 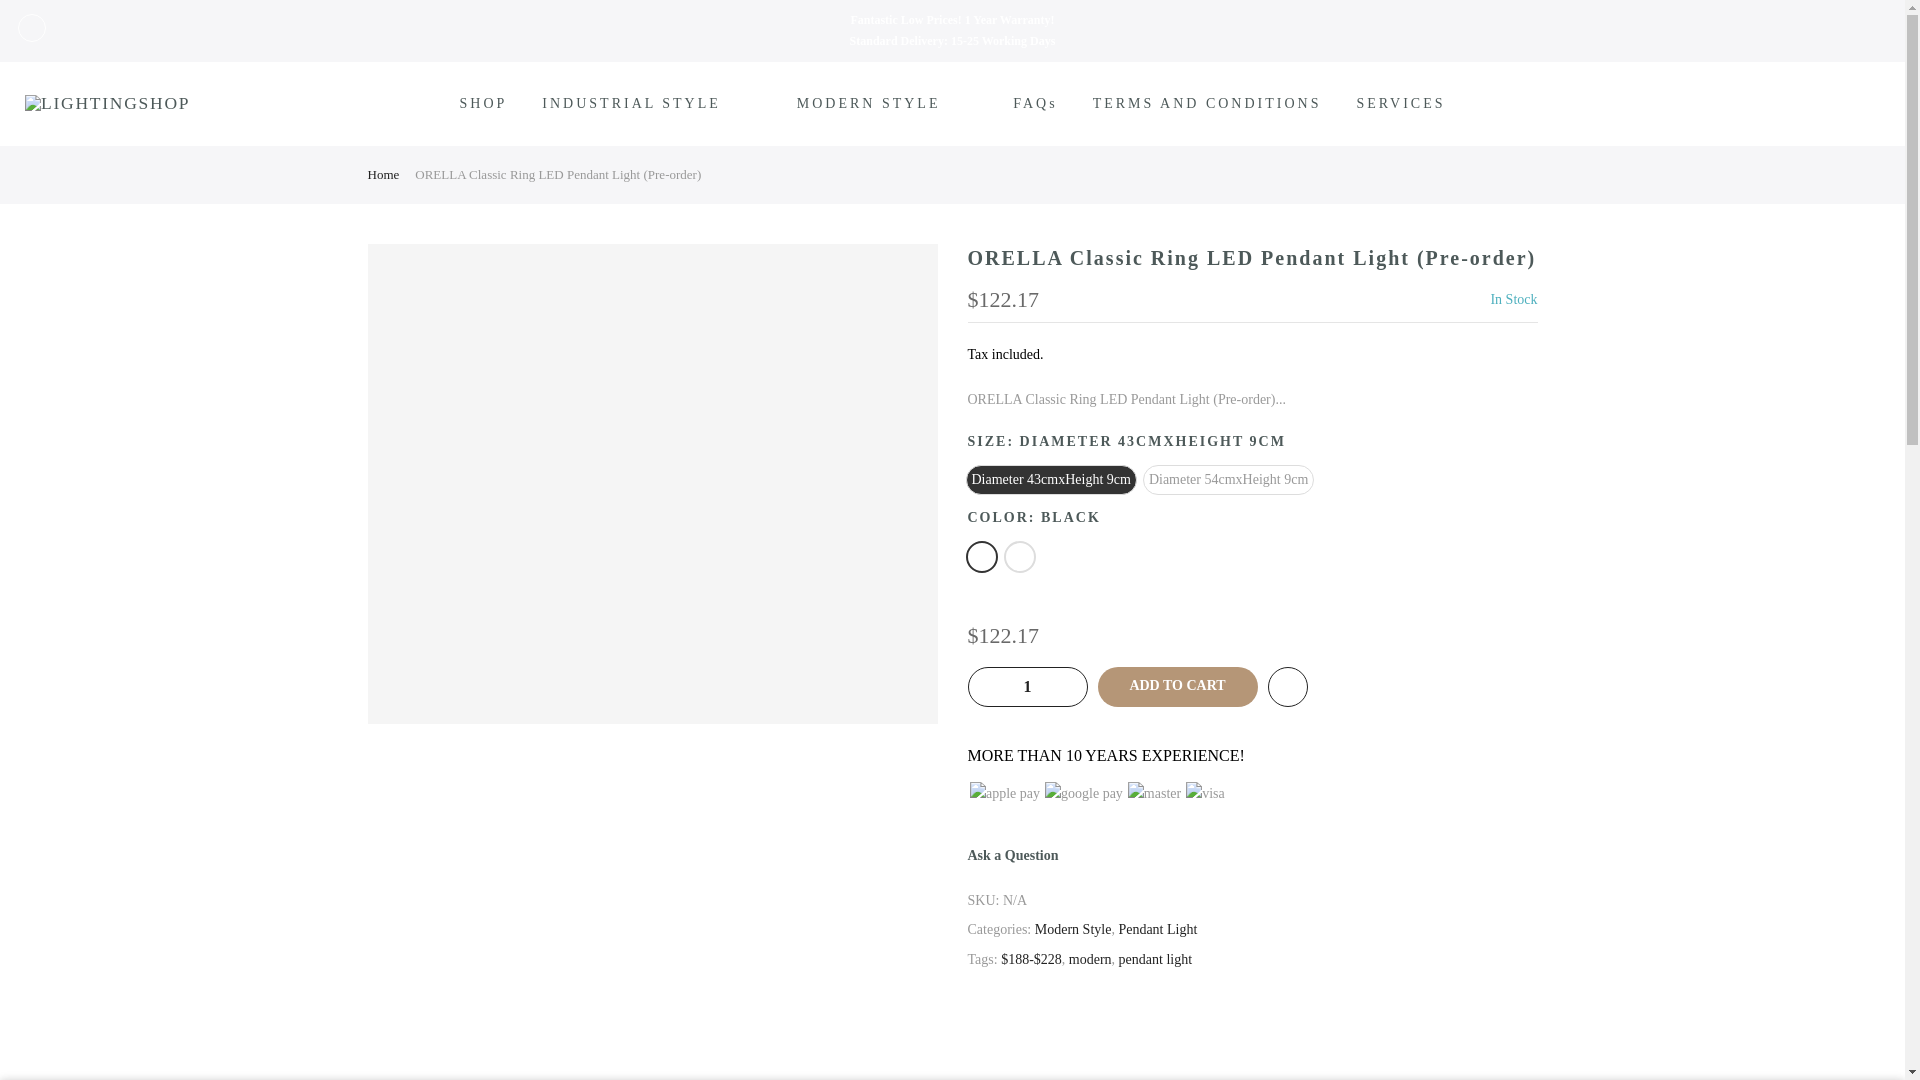 What do you see at coordinates (1026, 687) in the screenshot?
I see `1` at bounding box center [1026, 687].